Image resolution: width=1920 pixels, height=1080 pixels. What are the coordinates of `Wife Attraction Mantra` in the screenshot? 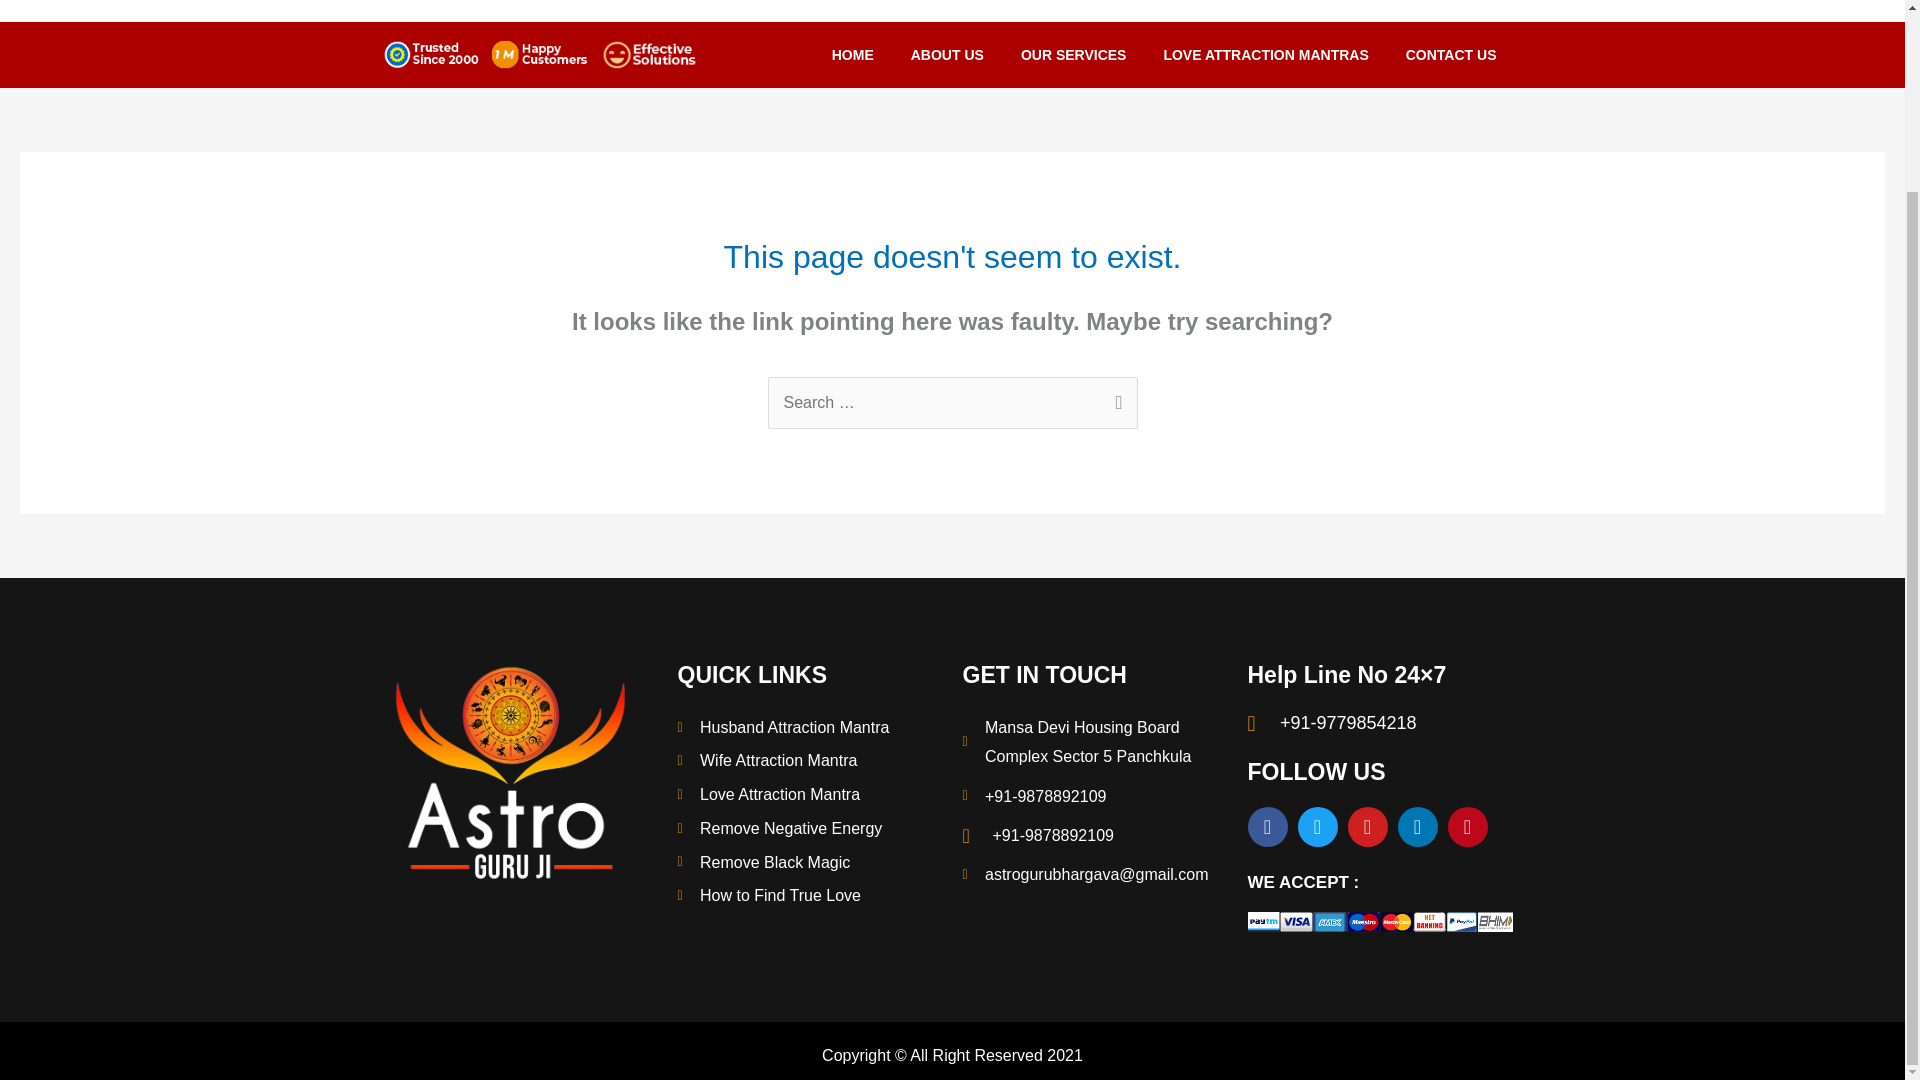 It's located at (810, 761).